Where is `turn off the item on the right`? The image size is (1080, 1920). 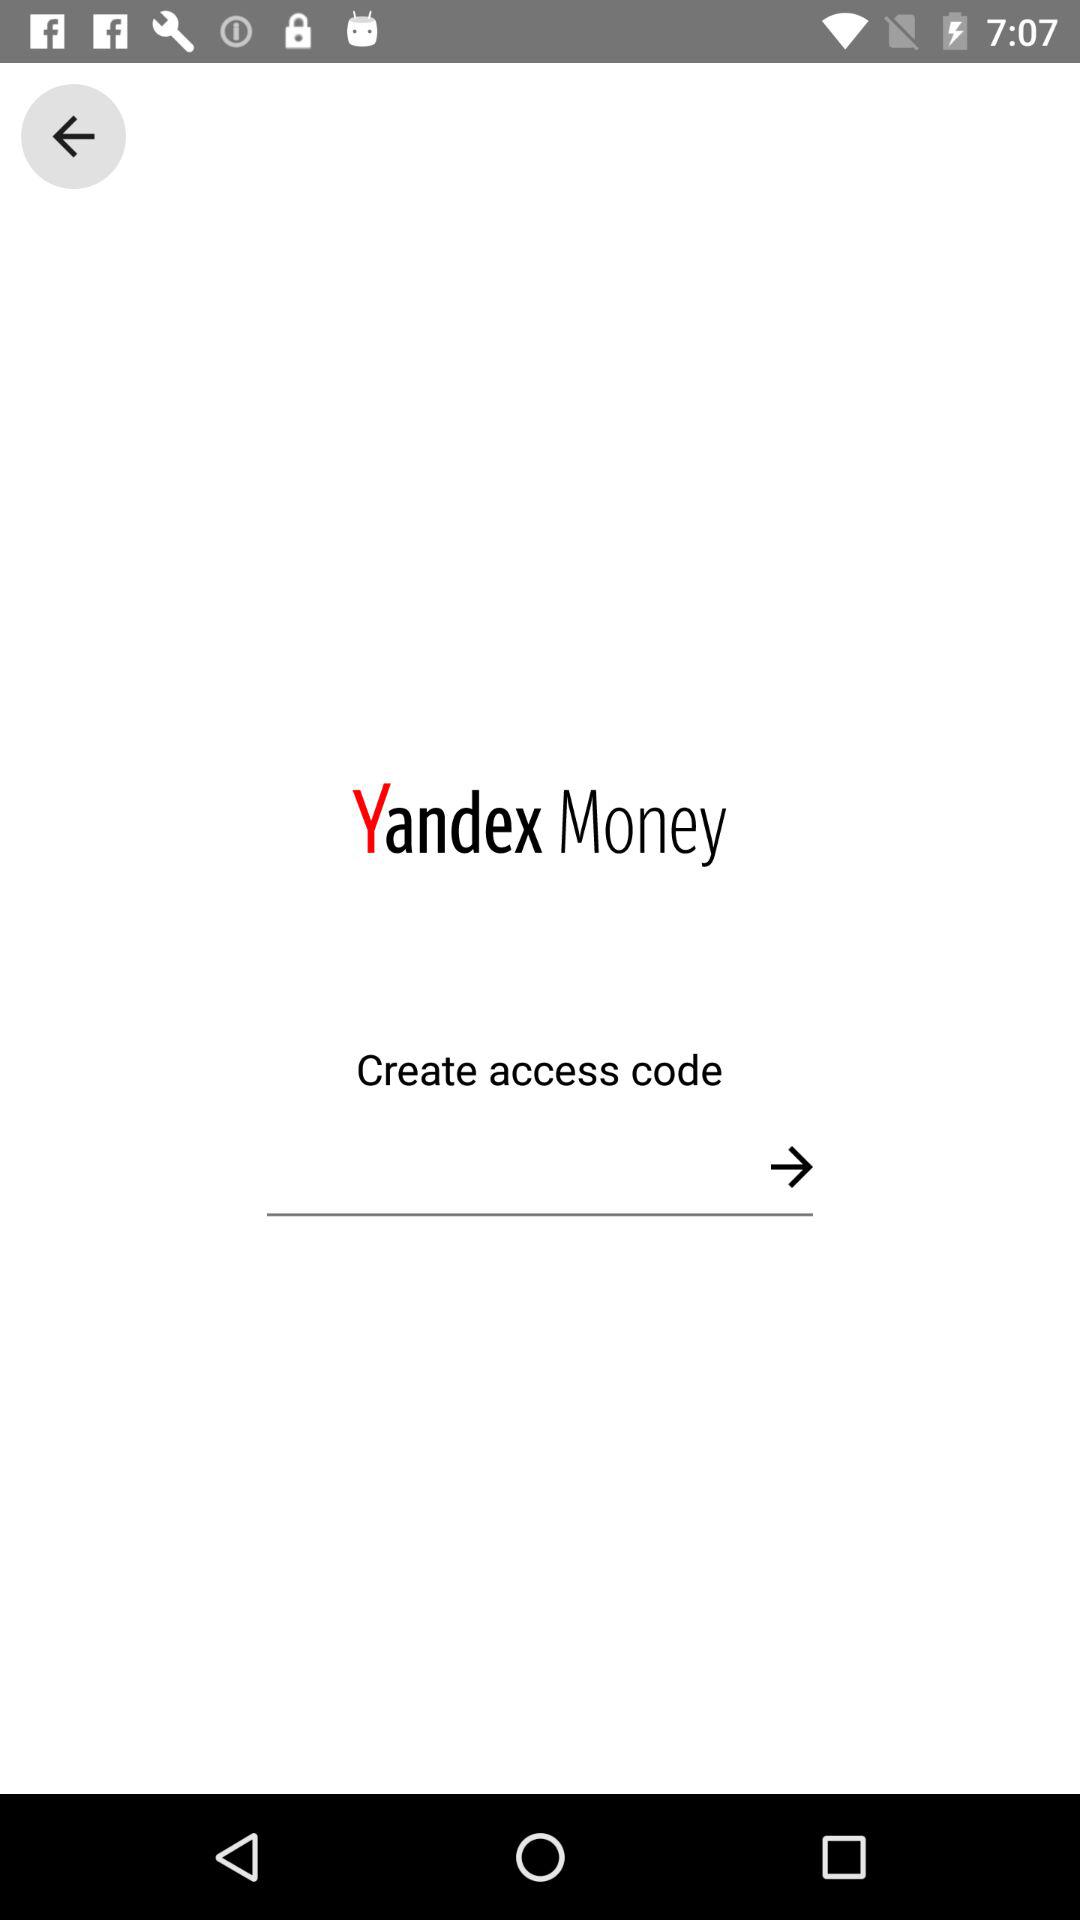 turn off the item on the right is located at coordinates (792, 1166).